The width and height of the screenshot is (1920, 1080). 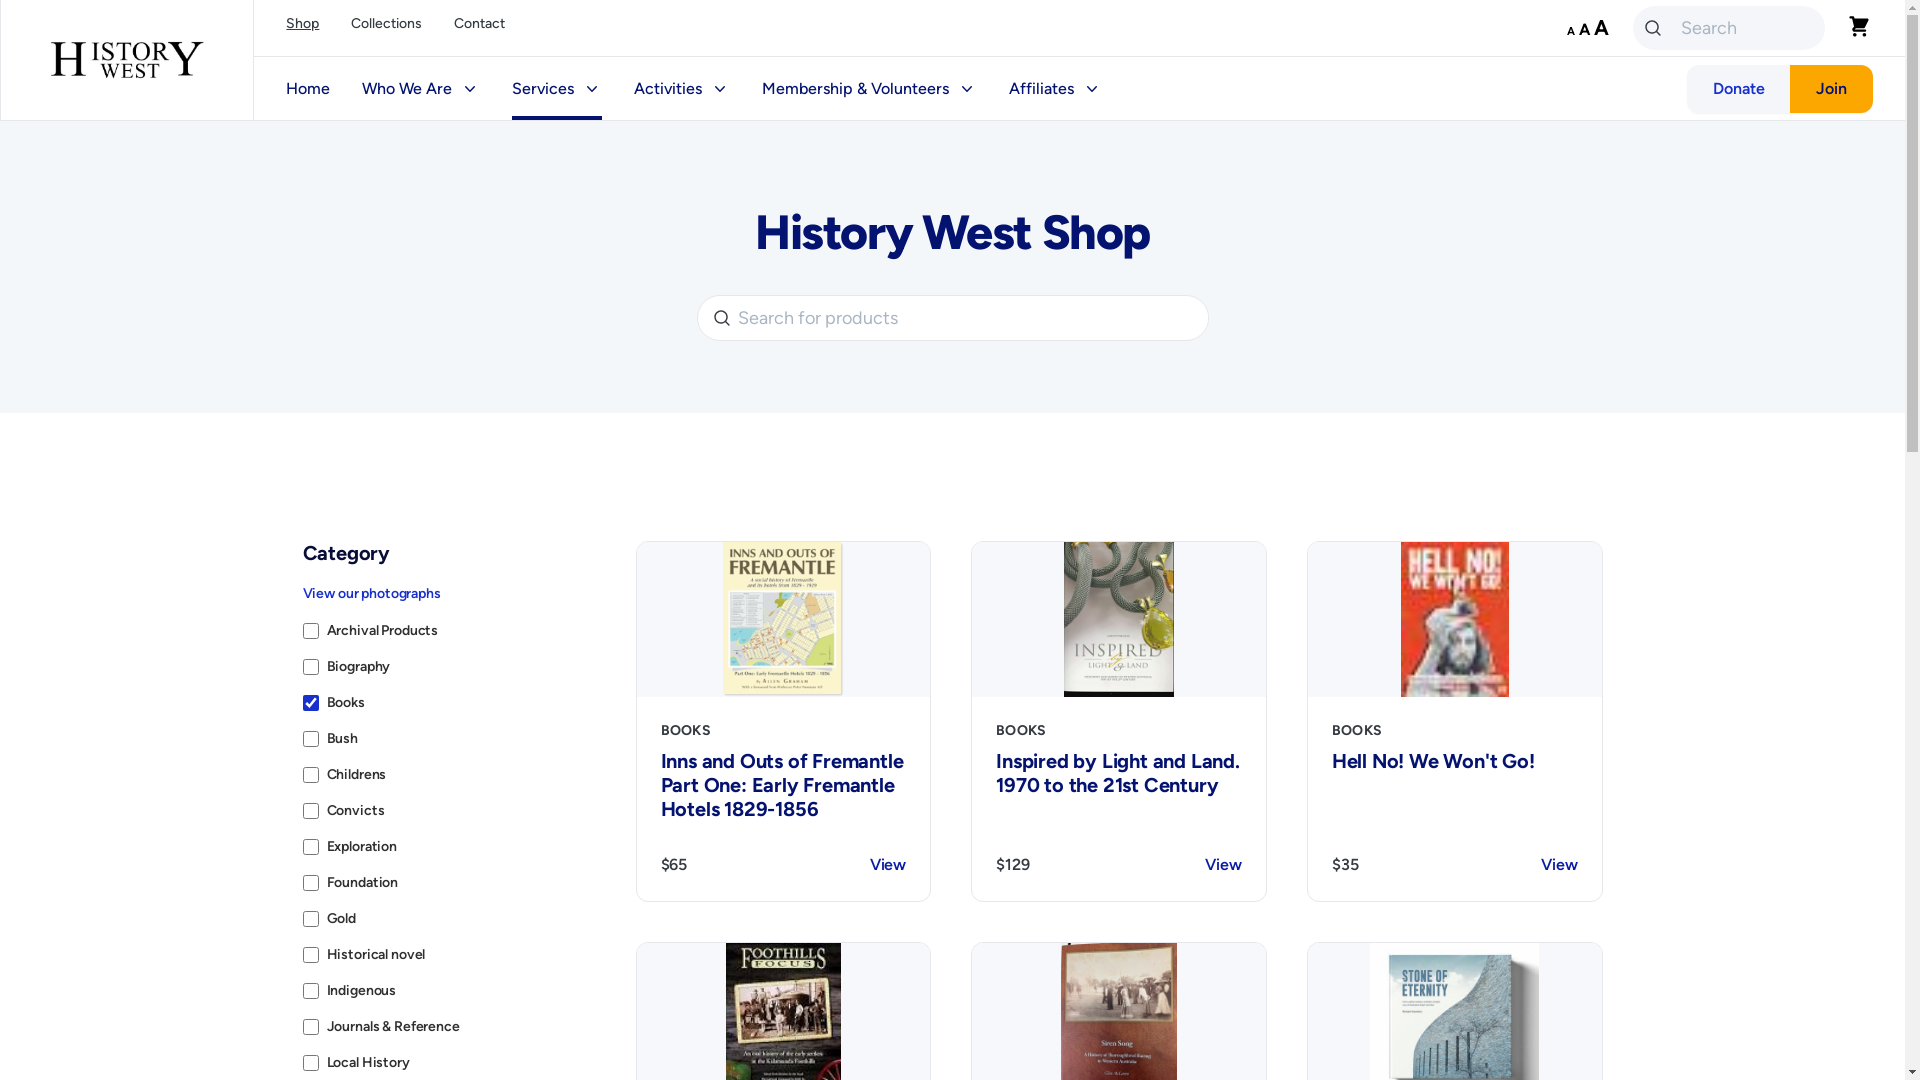 What do you see at coordinates (479, 28) in the screenshot?
I see `Contact` at bounding box center [479, 28].